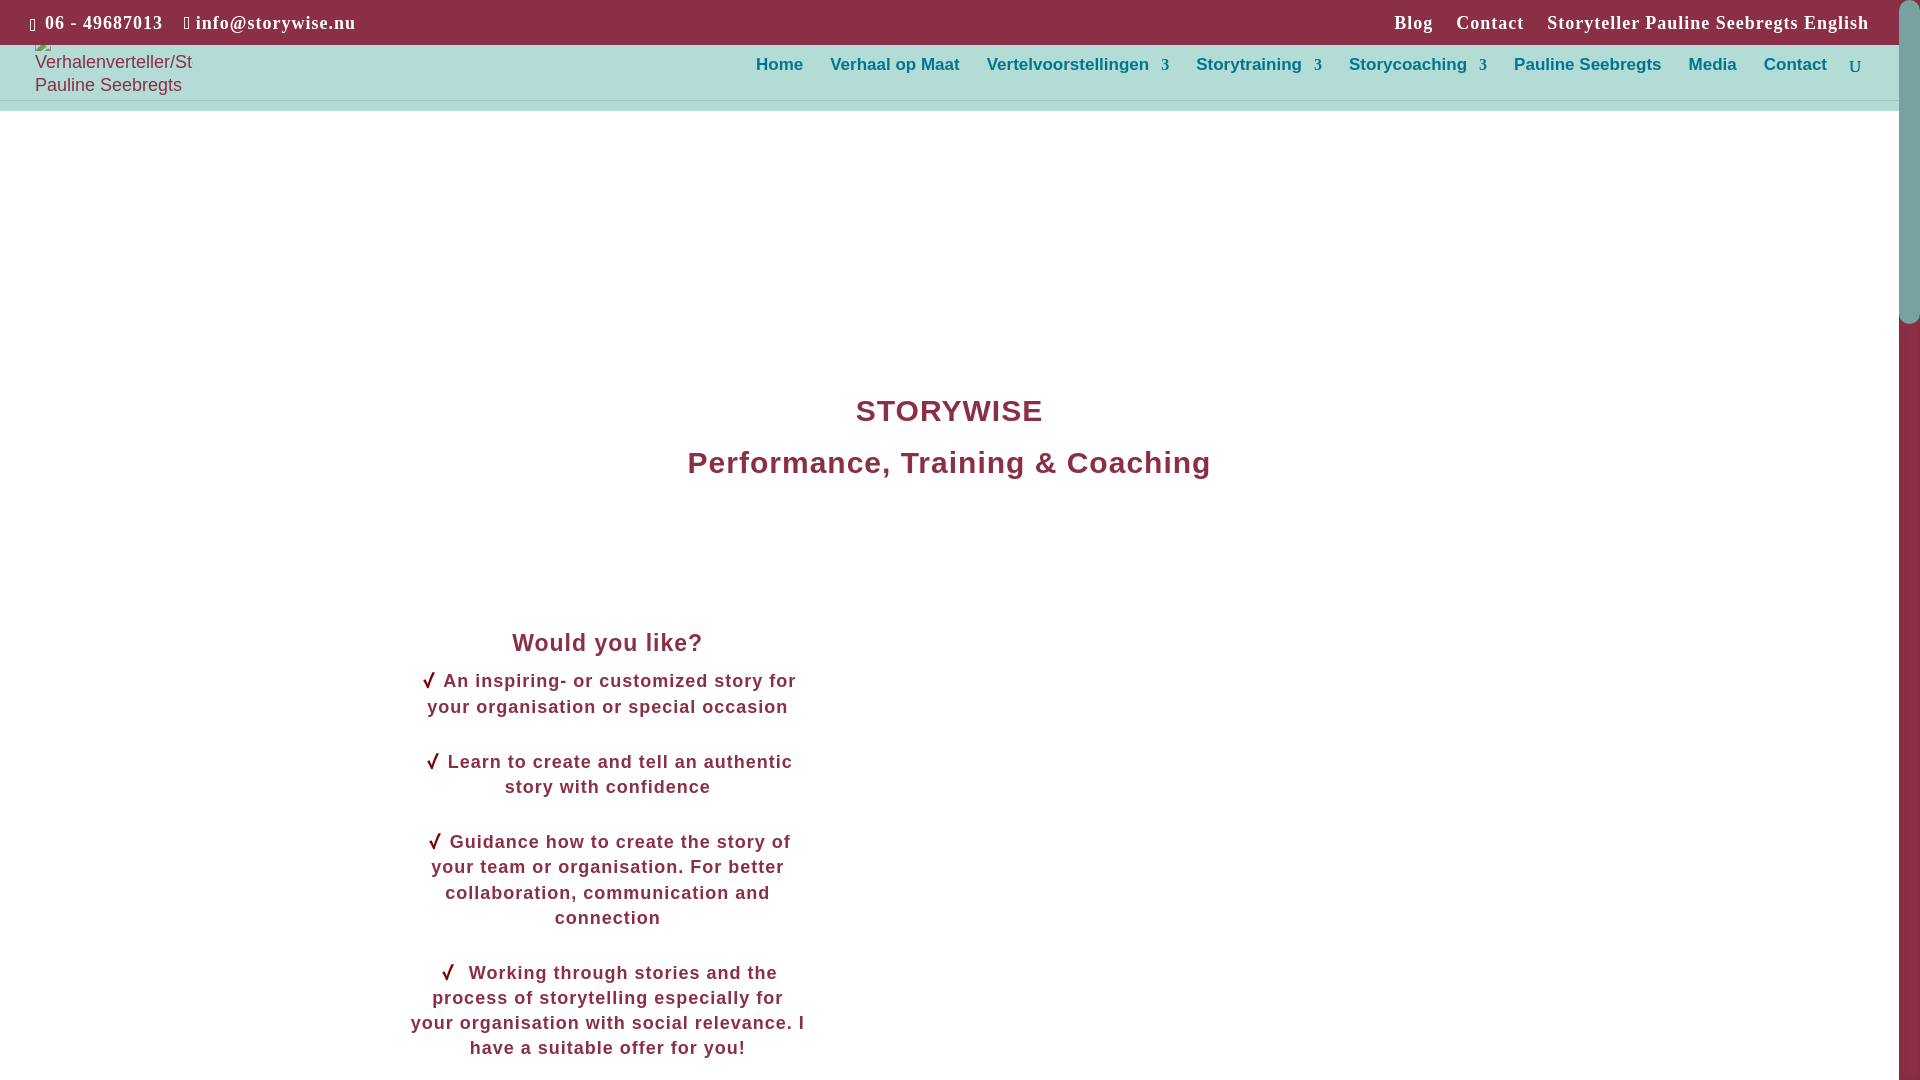 The image size is (1920, 1080). Describe the element at coordinates (1708, 30) in the screenshot. I see `Storyteller Pauline Seebregts English` at that location.